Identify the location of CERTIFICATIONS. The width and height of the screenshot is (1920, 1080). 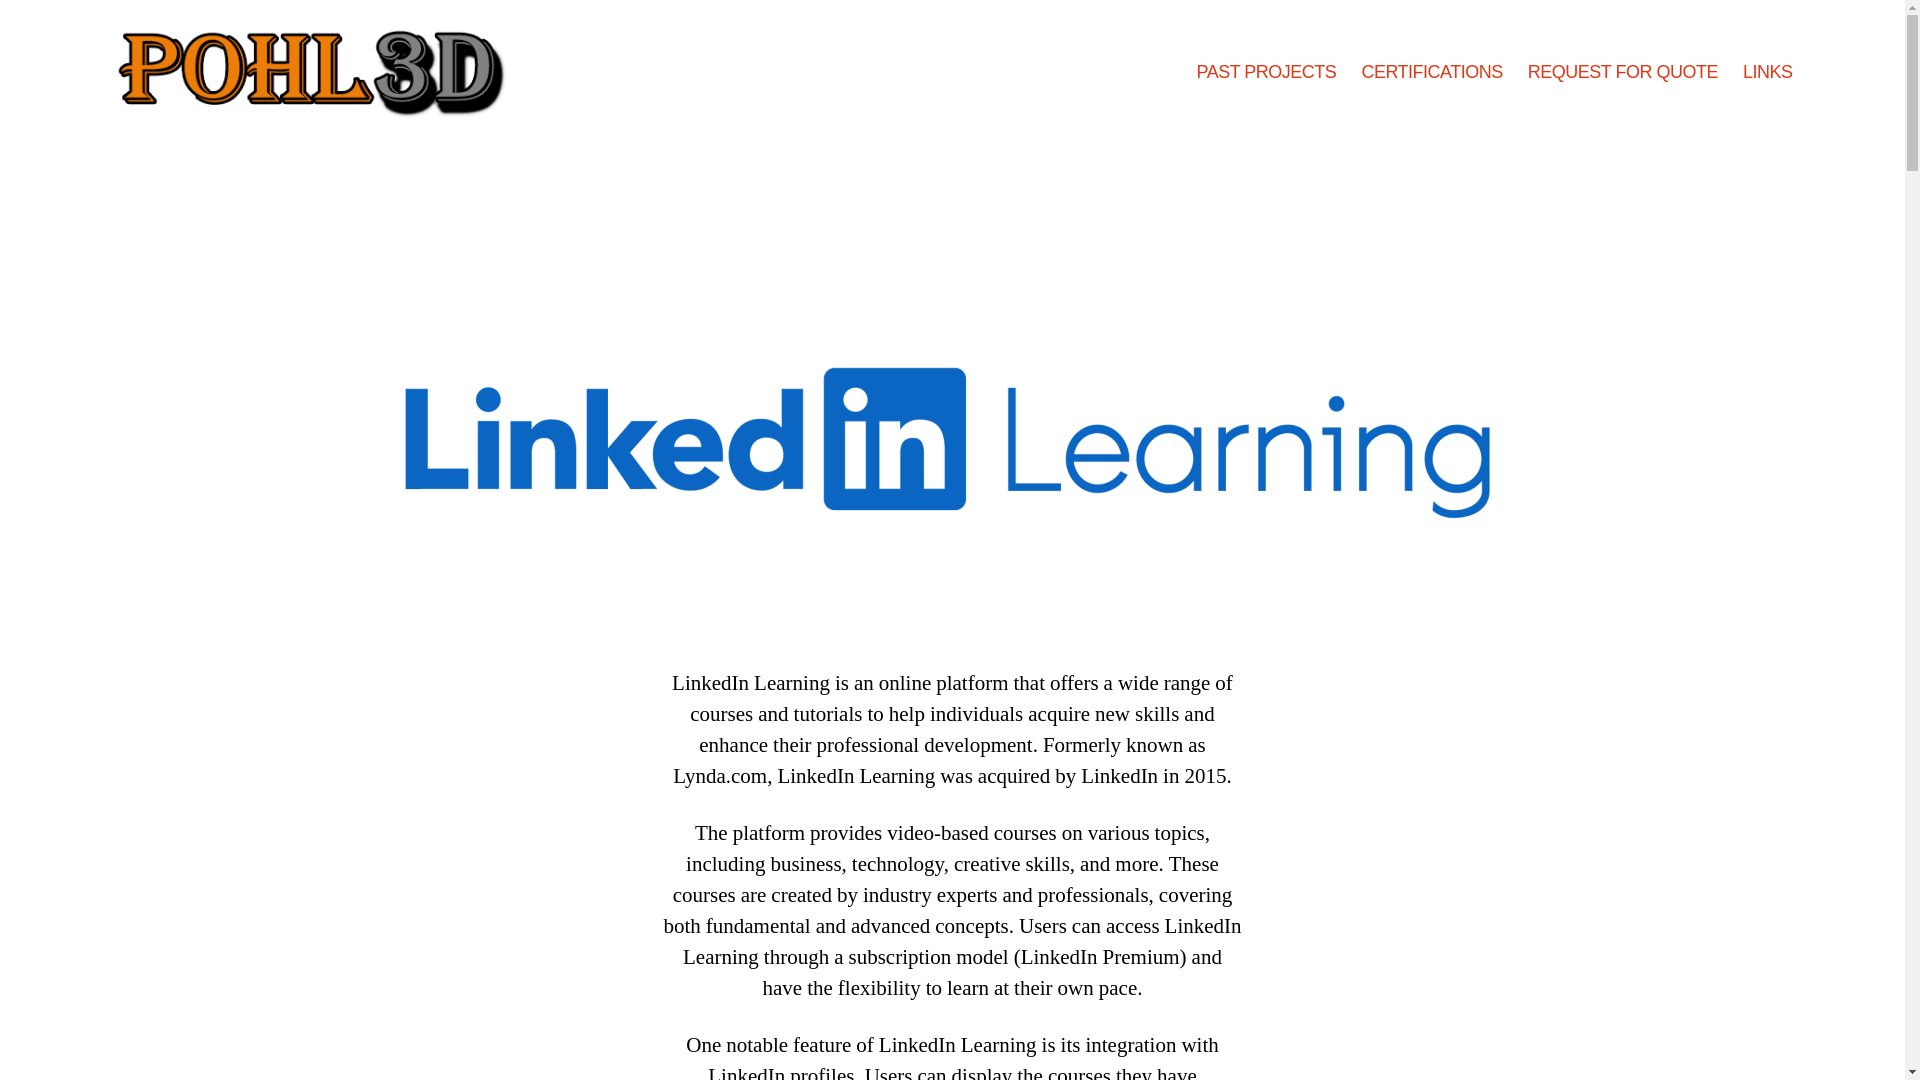
(1431, 72).